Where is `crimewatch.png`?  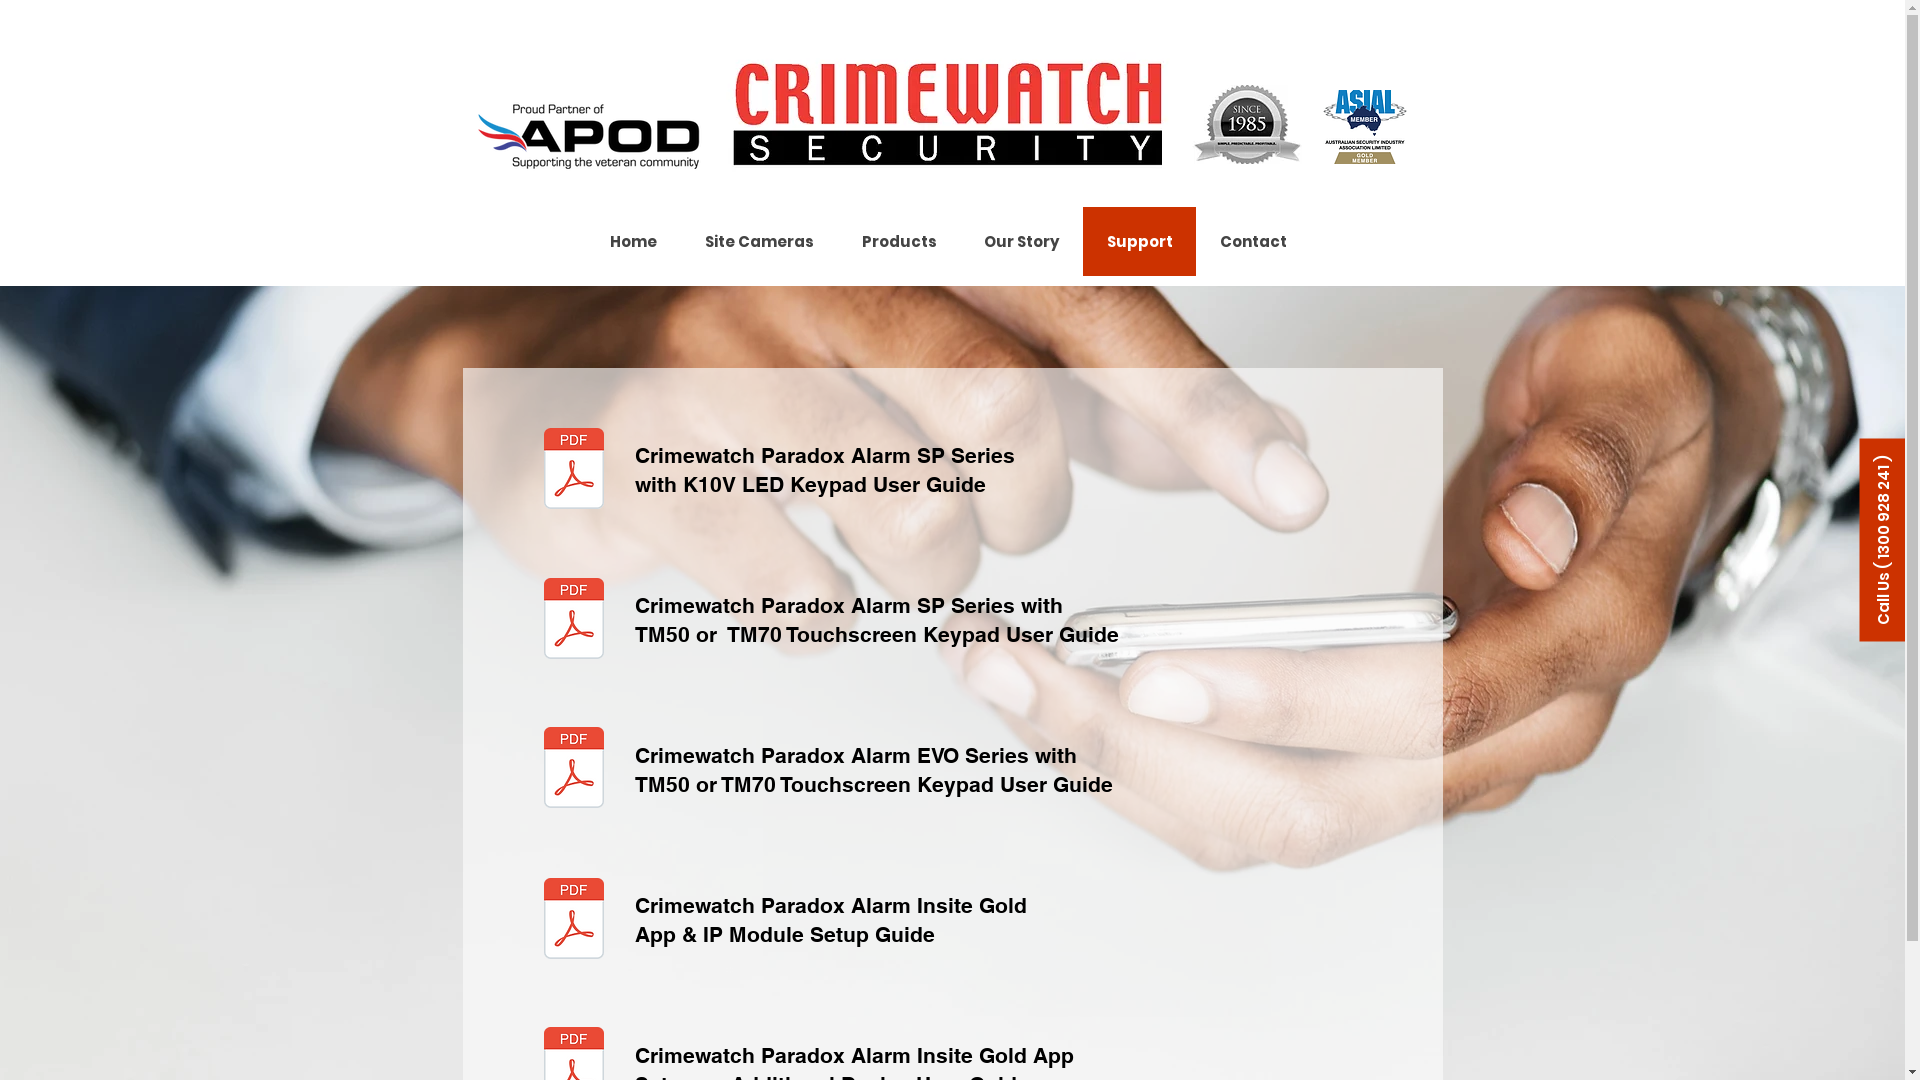
crimewatch.png is located at coordinates (948, 116).